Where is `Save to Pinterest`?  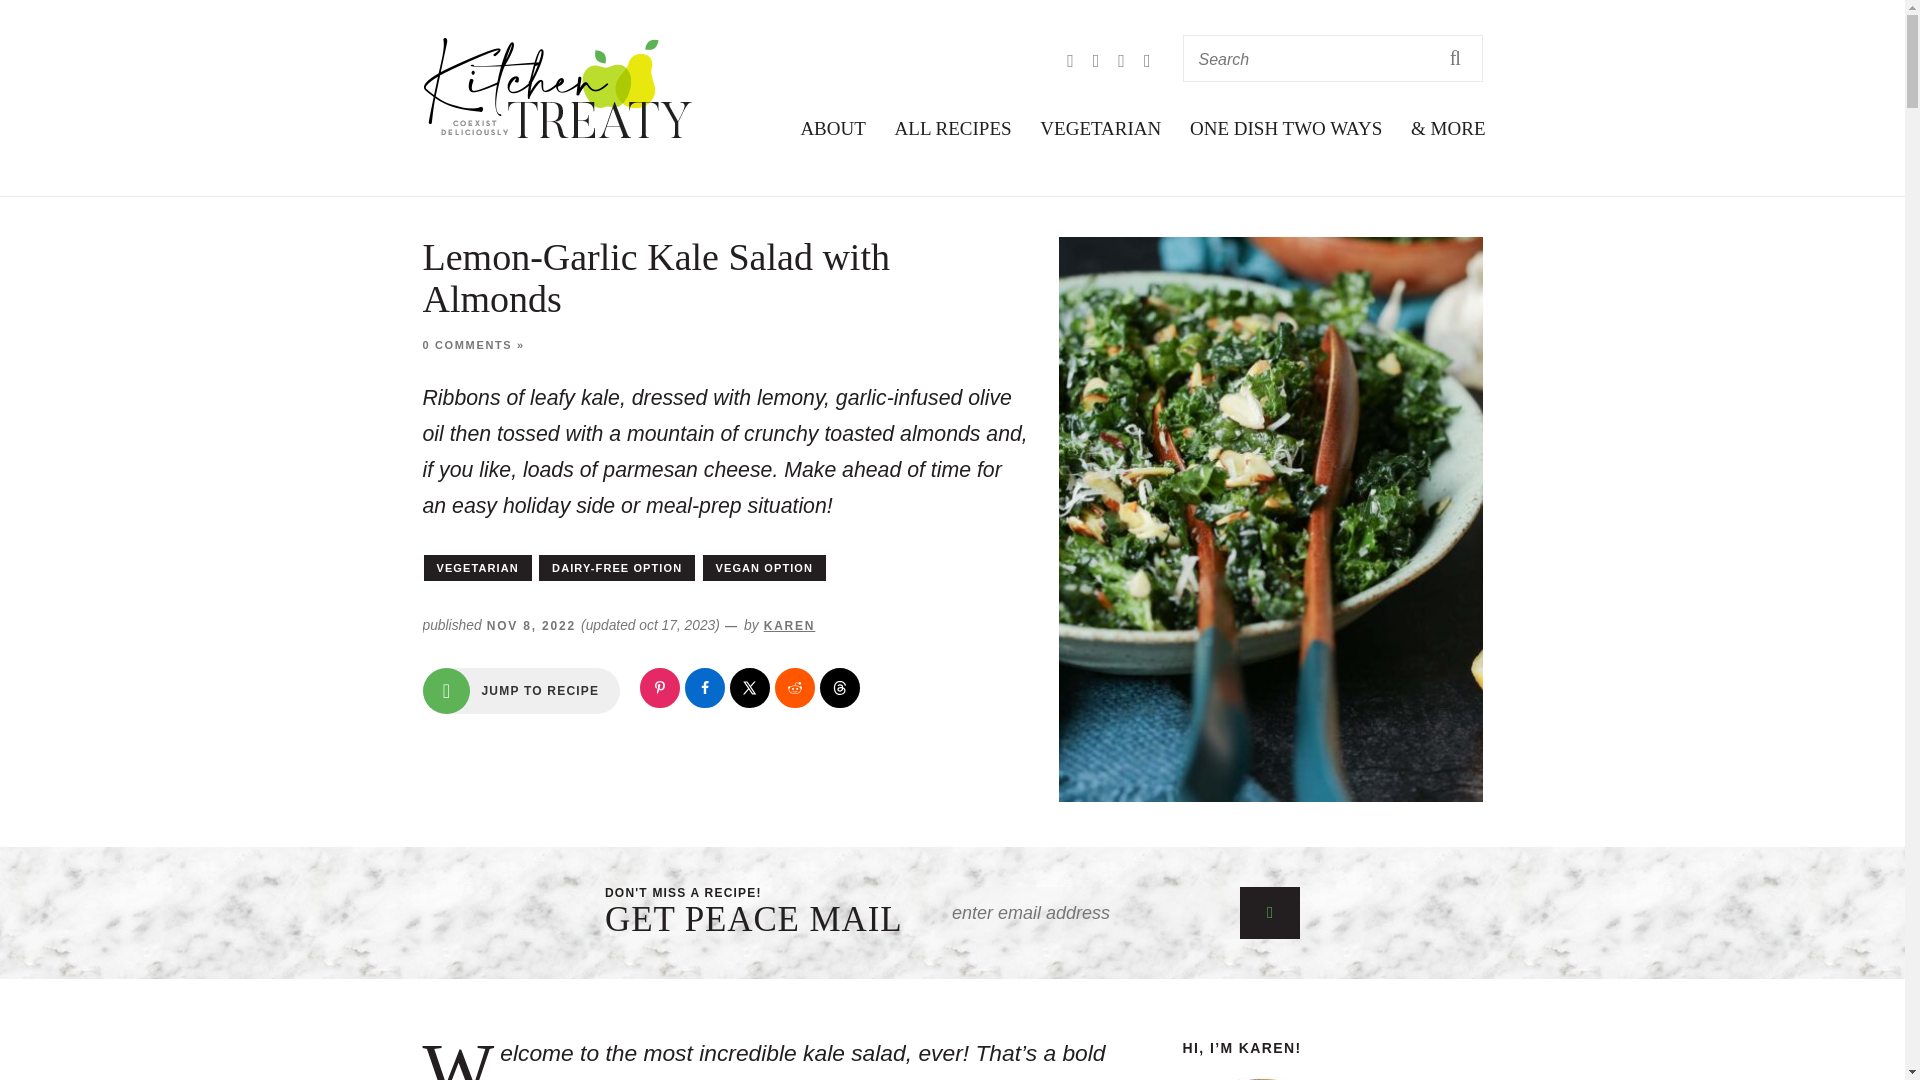
Save to Pinterest is located at coordinates (659, 688).